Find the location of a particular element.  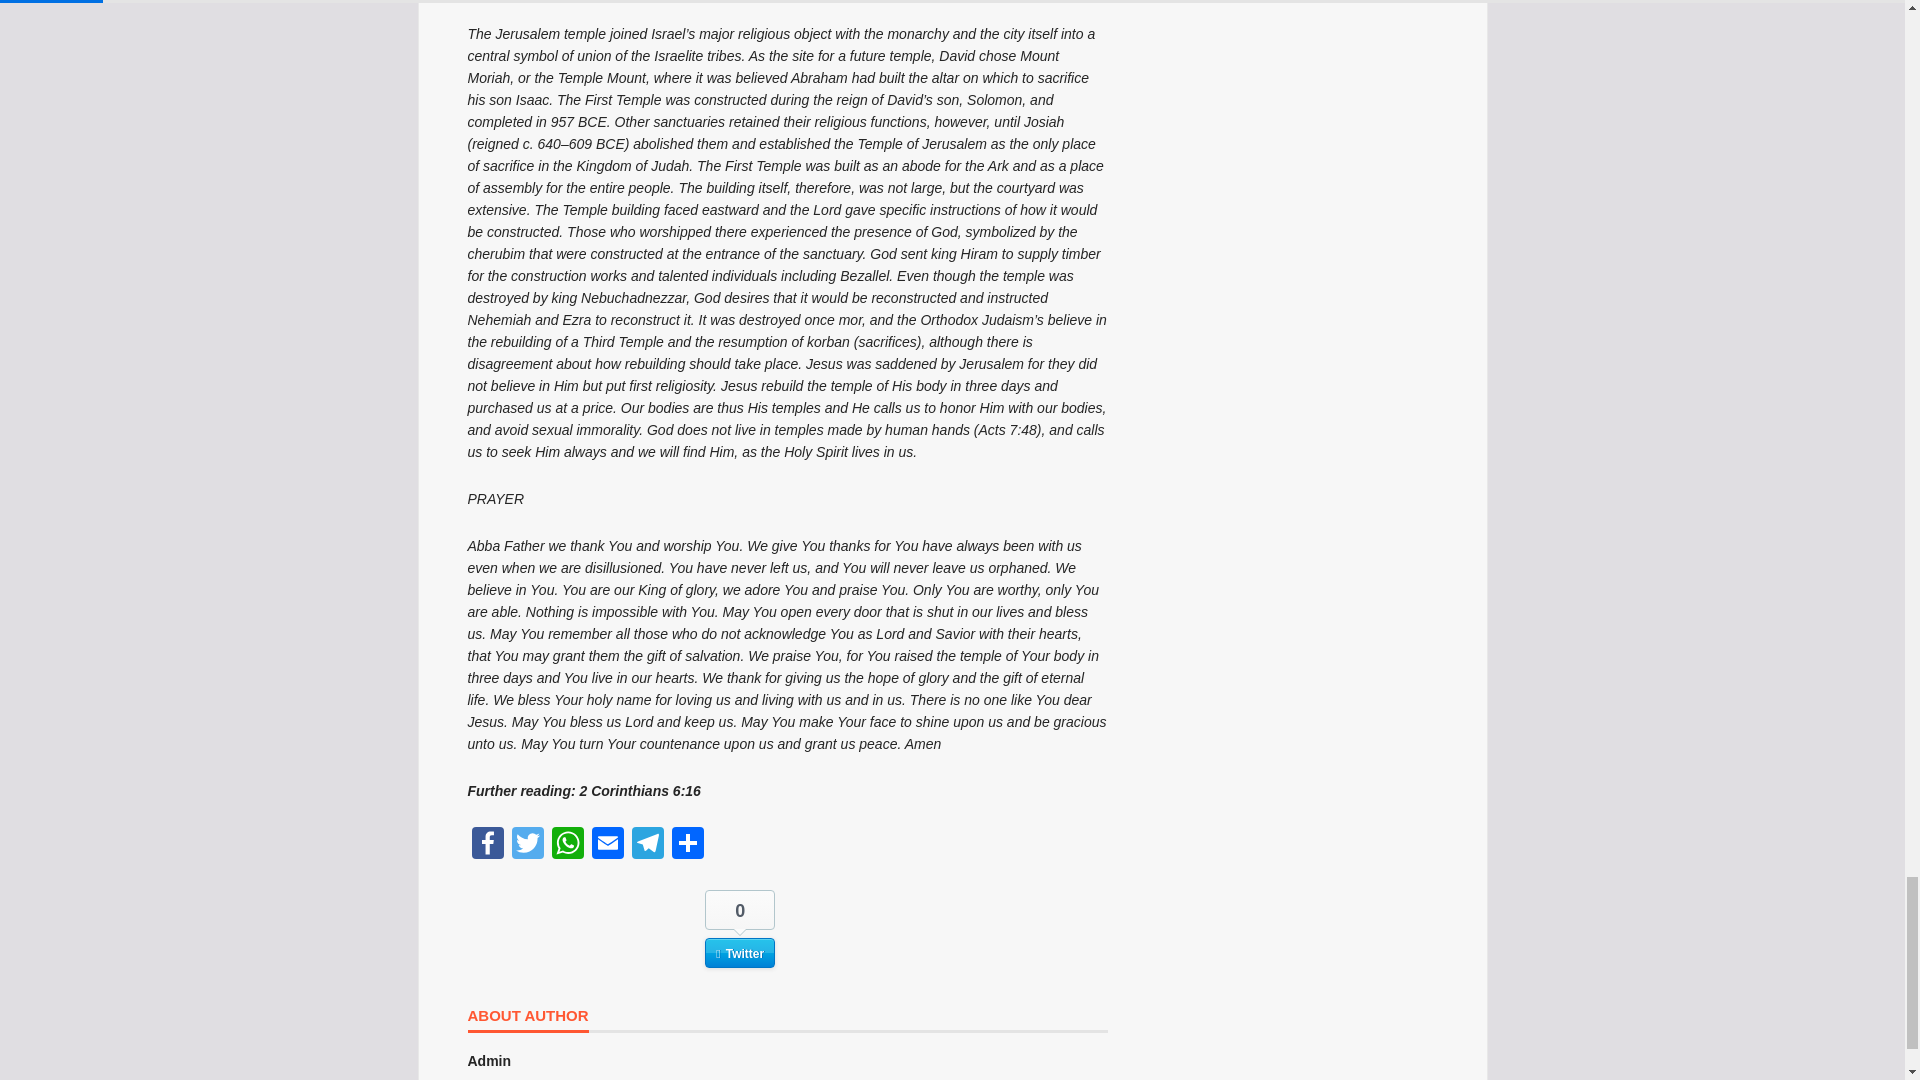

Telegram is located at coordinates (648, 846).